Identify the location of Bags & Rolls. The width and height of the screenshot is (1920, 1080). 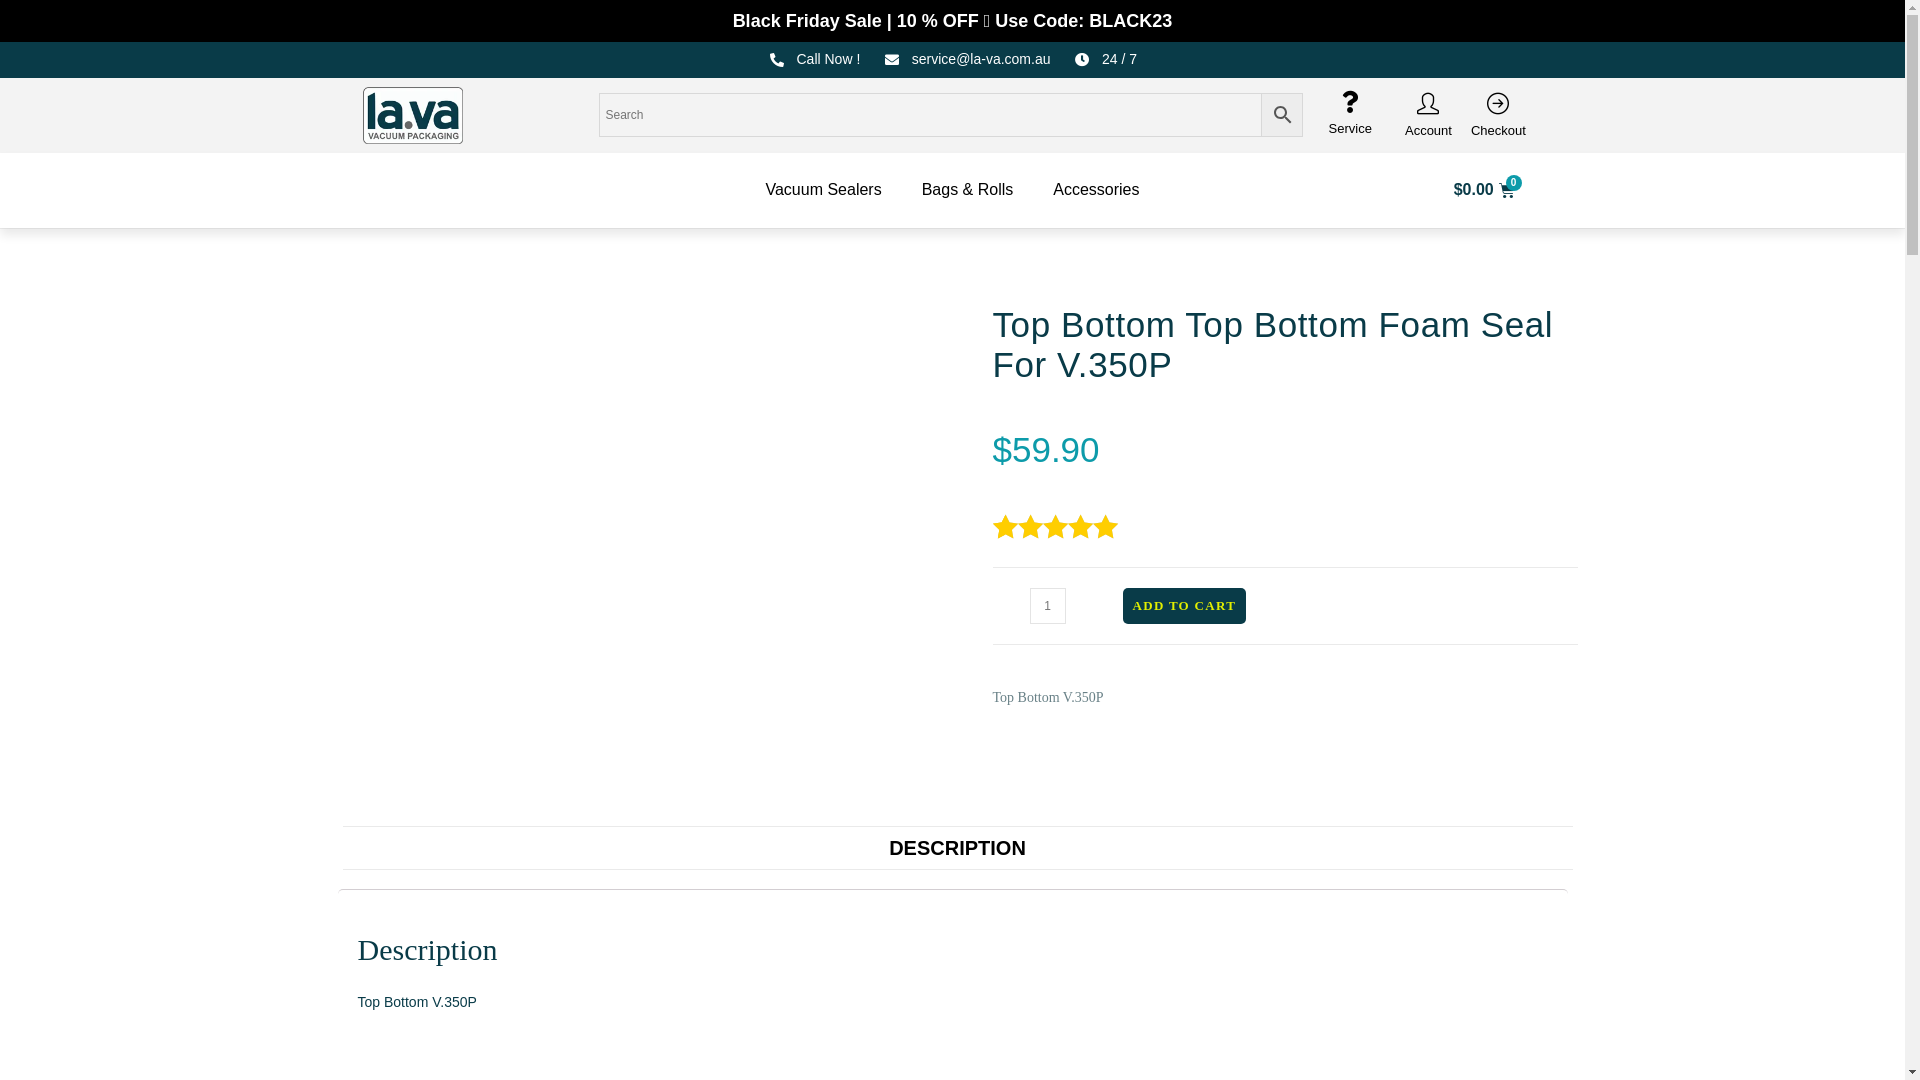
(968, 190).